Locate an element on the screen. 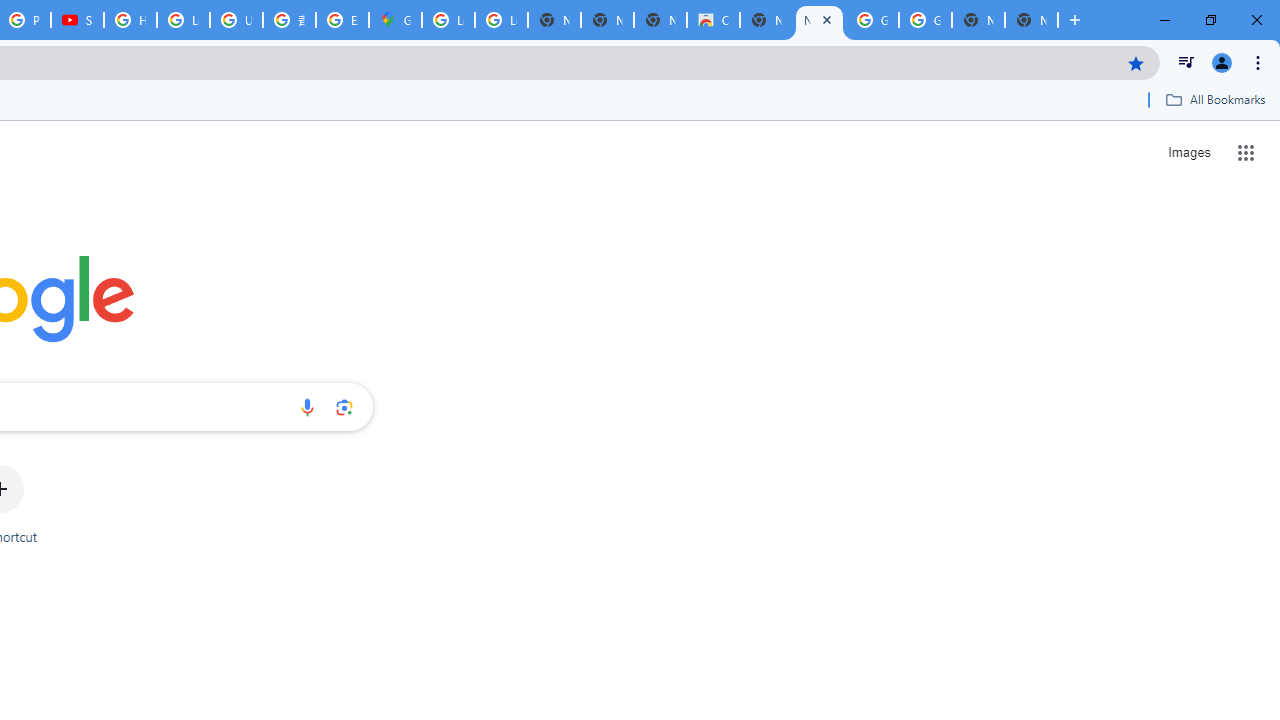 The height and width of the screenshot is (720, 1280). Google Images is located at coordinates (925, 20).